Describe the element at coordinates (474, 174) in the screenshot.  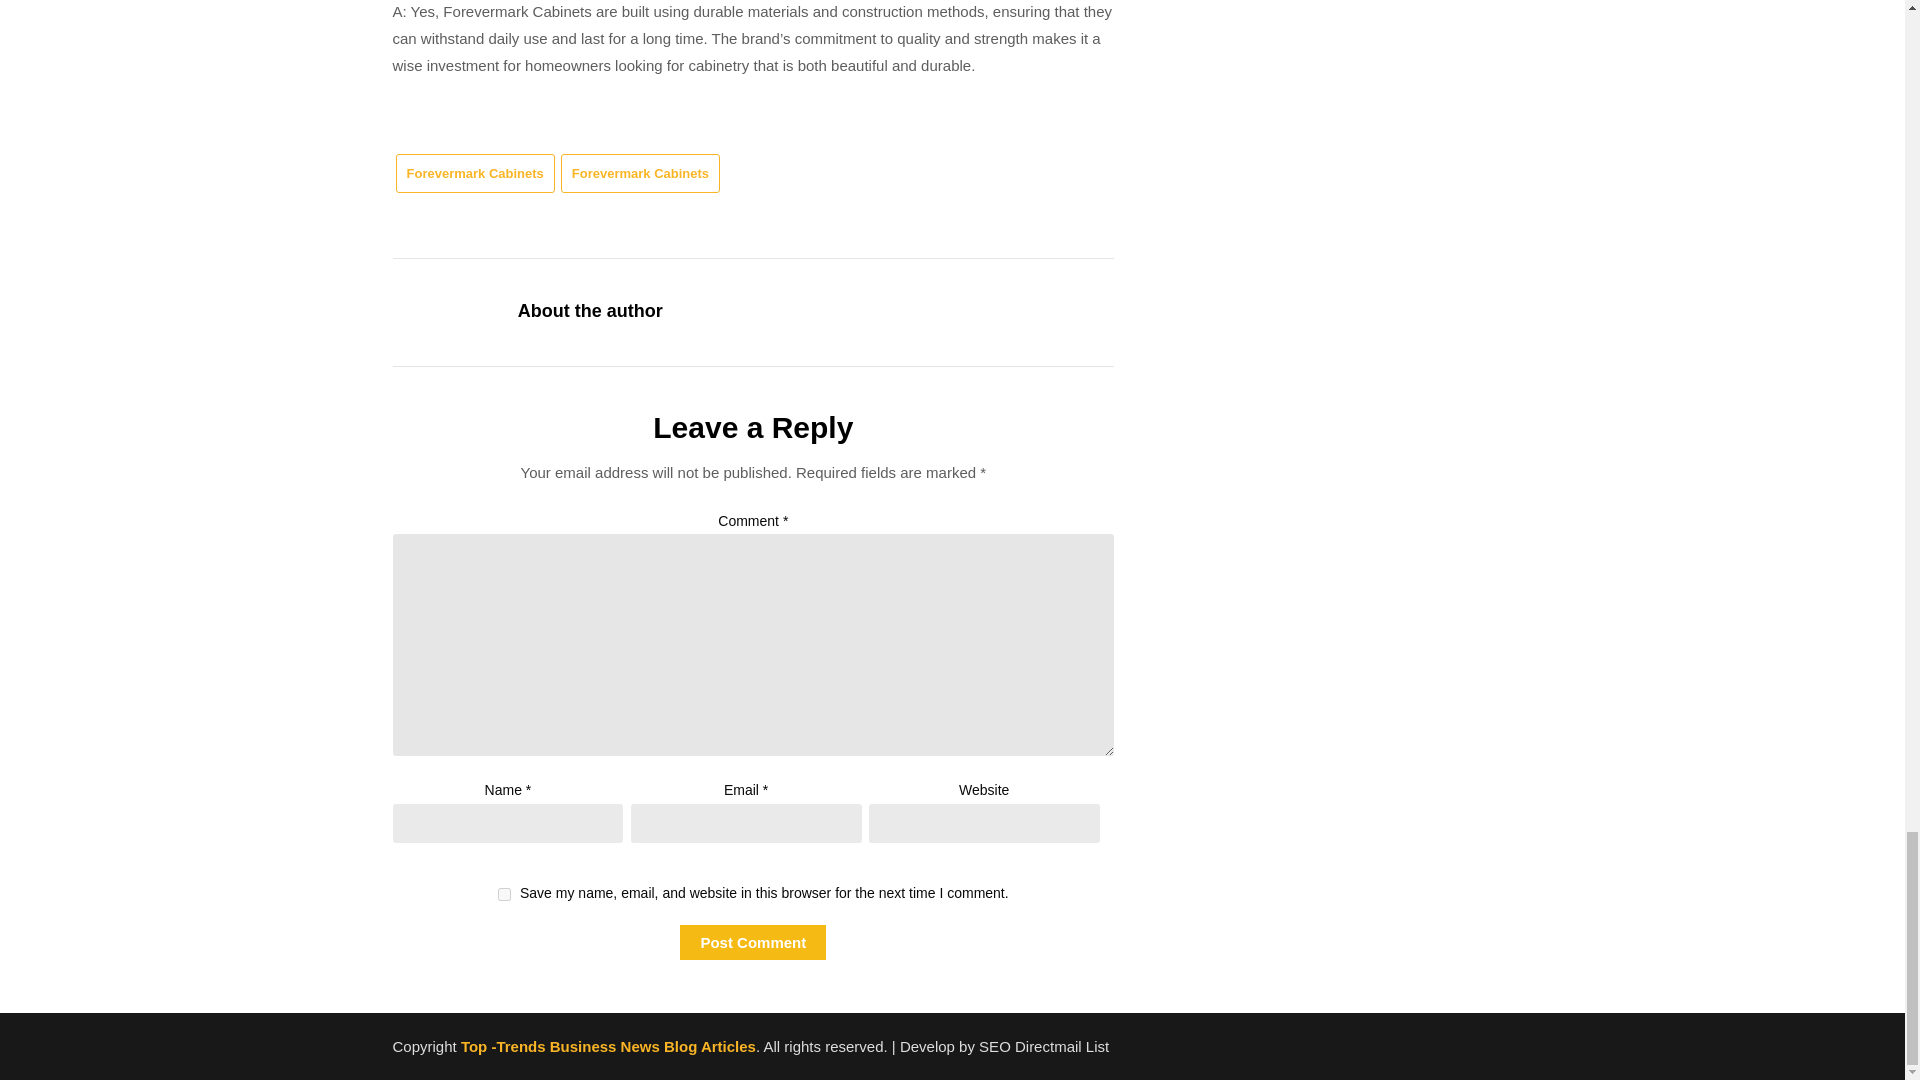
I see `Forevermark Cabinets` at that location.